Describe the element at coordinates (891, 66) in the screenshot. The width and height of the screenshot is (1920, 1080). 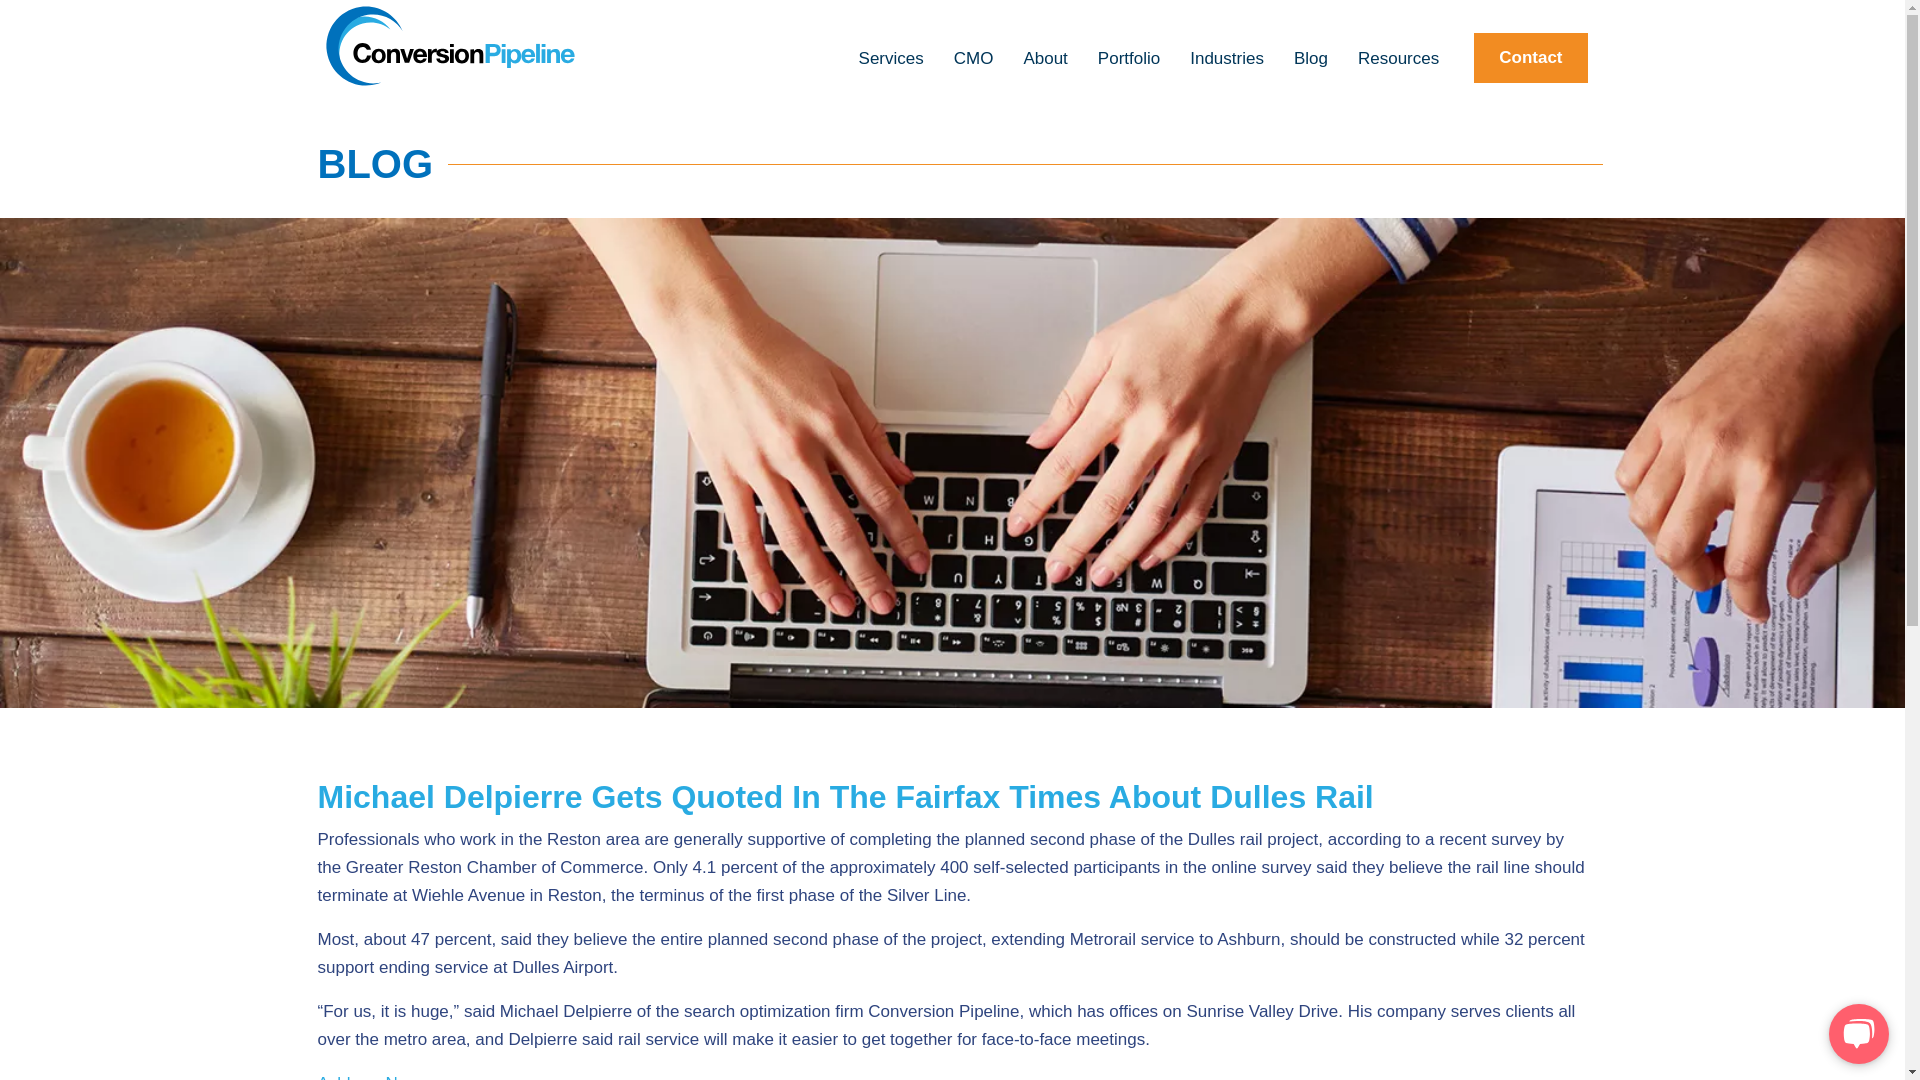
I see `Services` at that location.